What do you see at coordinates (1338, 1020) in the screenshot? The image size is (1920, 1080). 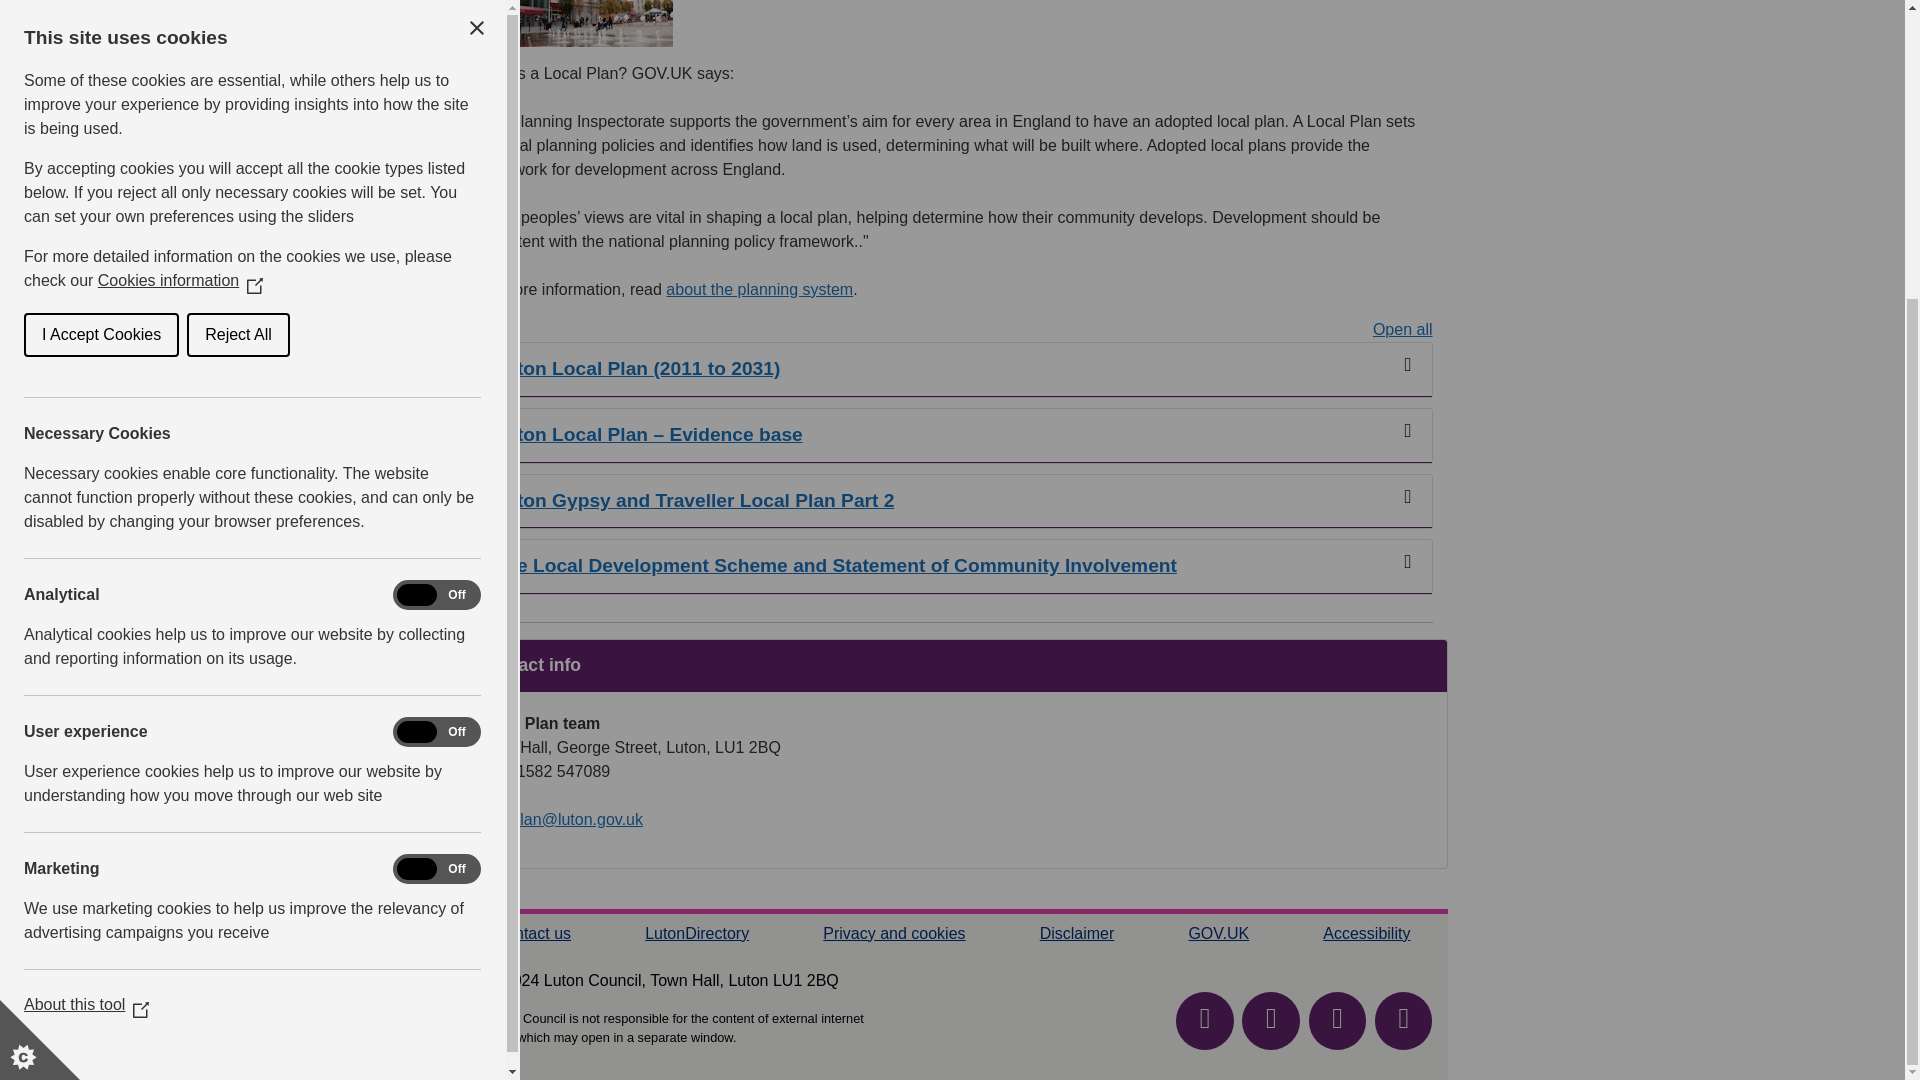 I see `twitter` at bounding box center [1338, 1020].